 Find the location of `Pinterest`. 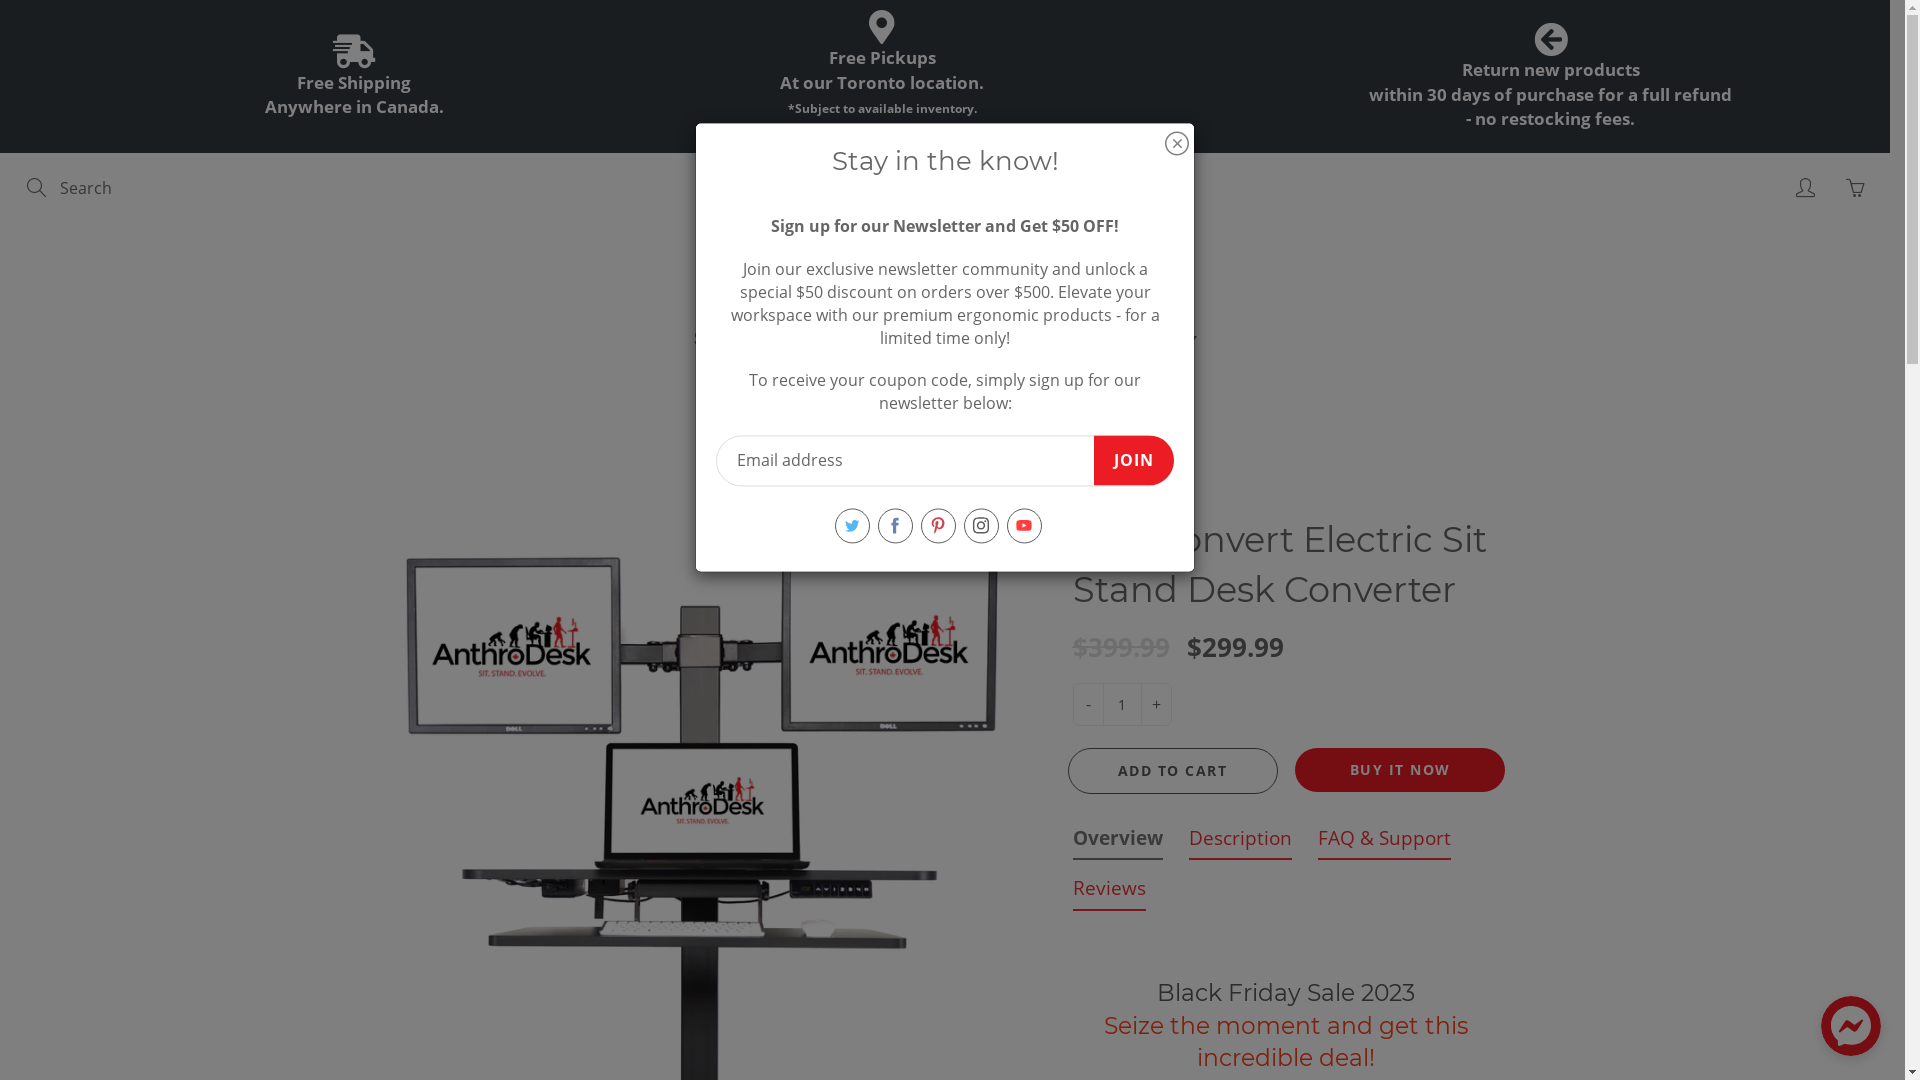

Pinterest is located at coordinates (938, 526).